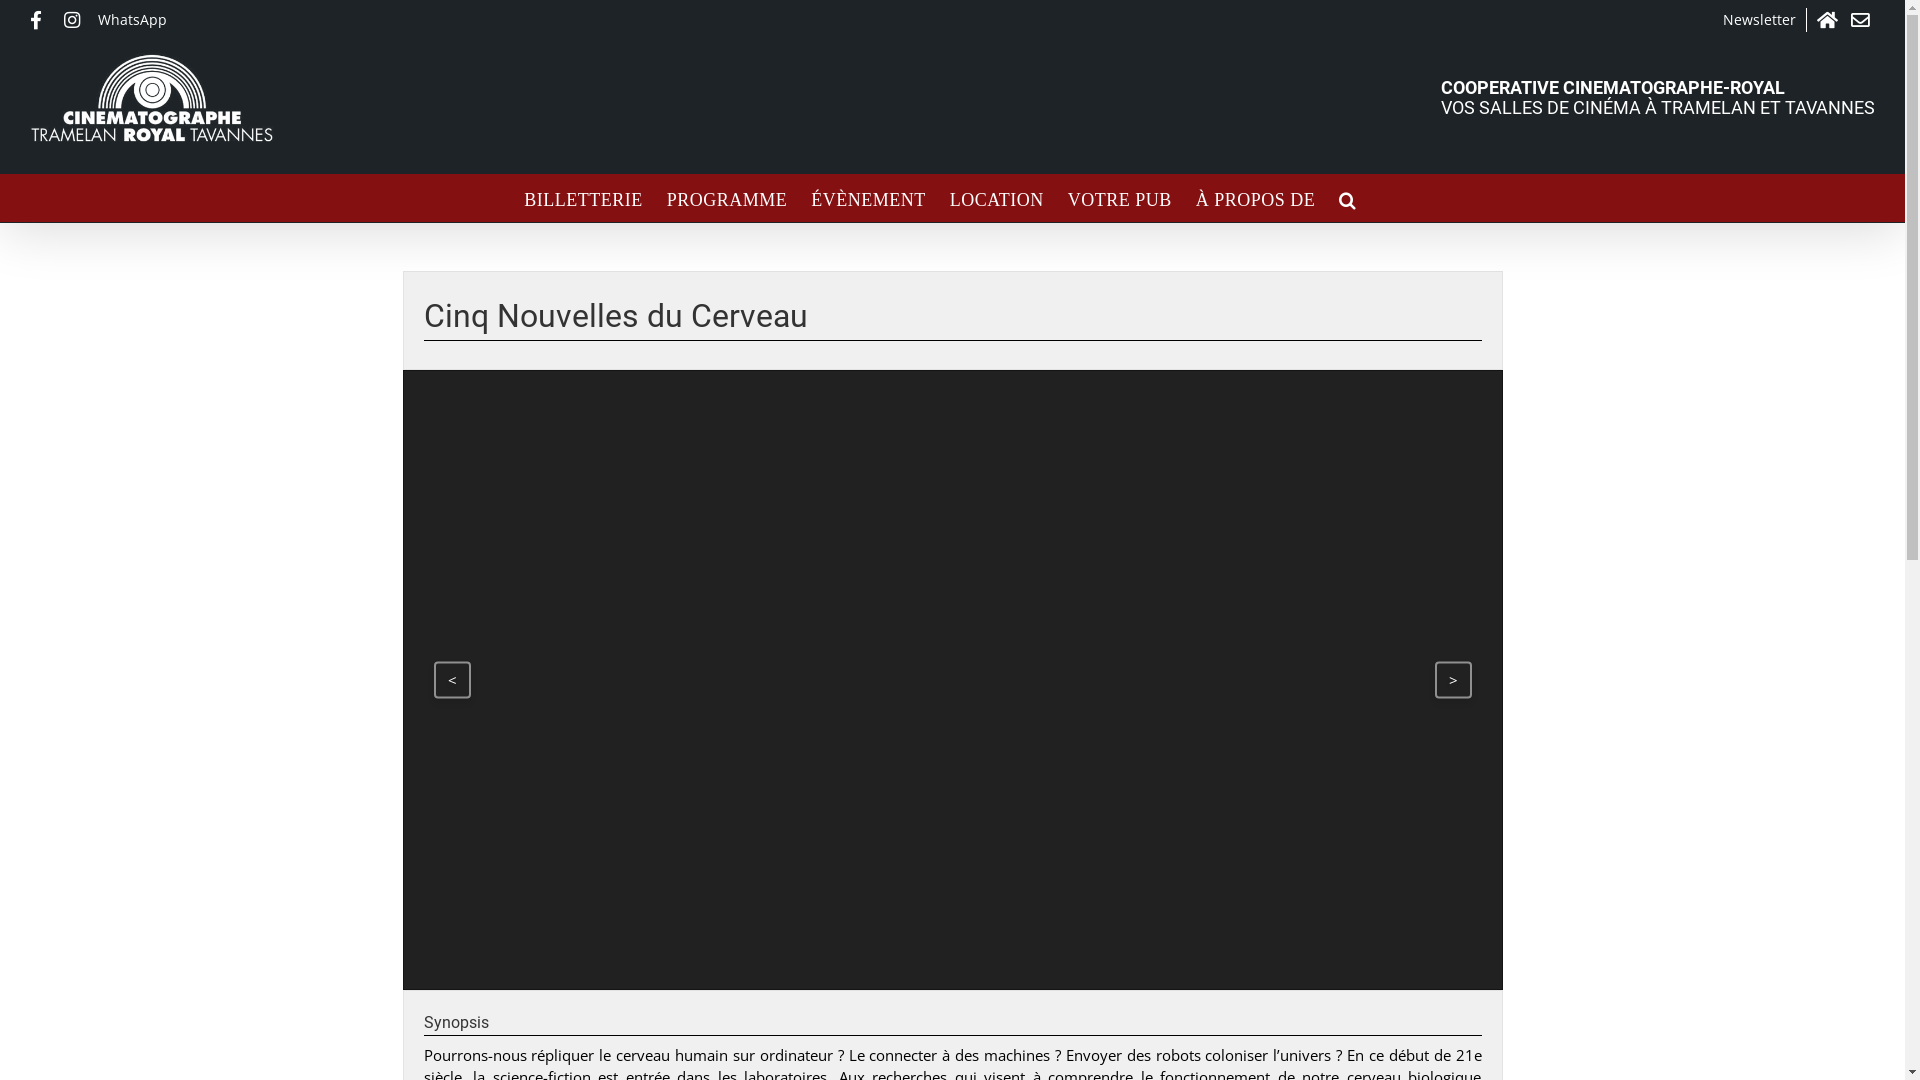  Describe the element at coordinates (997, 198) in the screenshot. I see `LOCATION` at that location.